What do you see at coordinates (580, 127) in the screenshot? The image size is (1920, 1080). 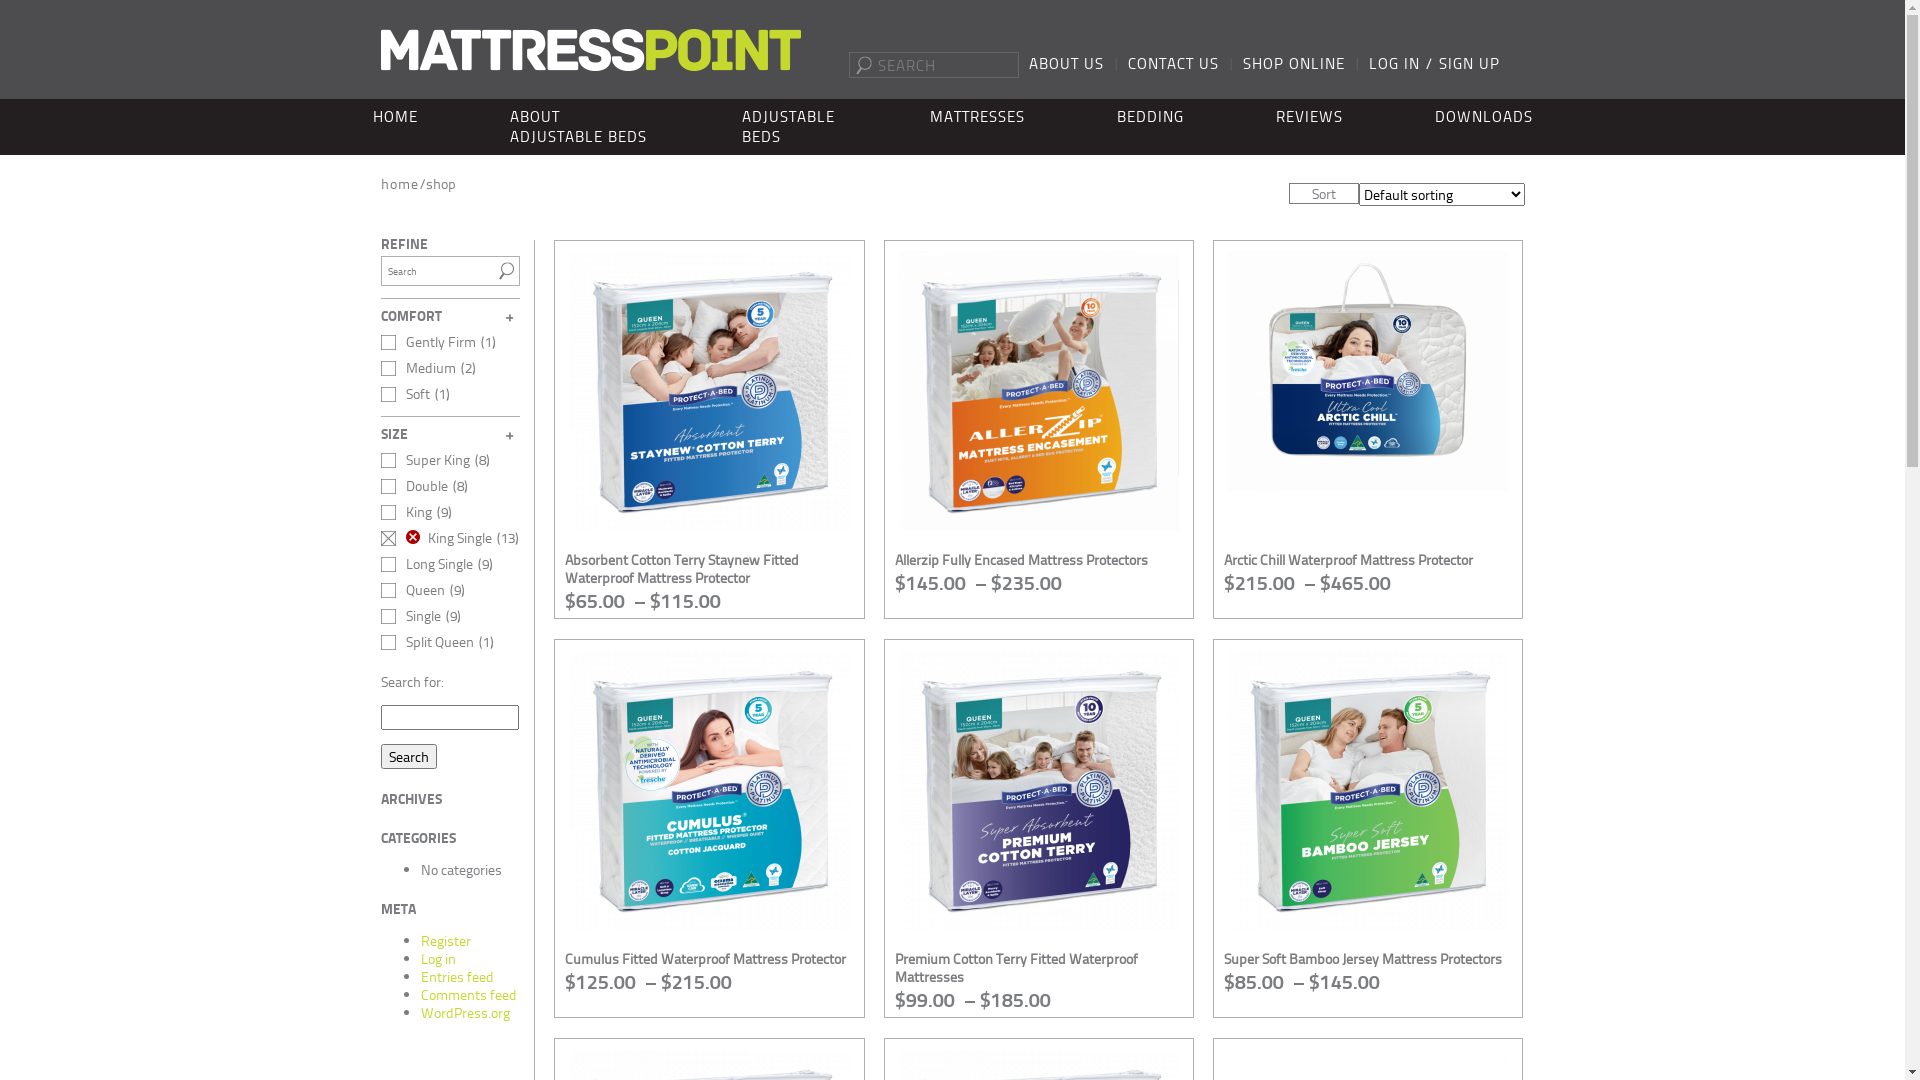 I see `ABOUT ADJUSTABLE BEDS` at bounding box center [580, 127].